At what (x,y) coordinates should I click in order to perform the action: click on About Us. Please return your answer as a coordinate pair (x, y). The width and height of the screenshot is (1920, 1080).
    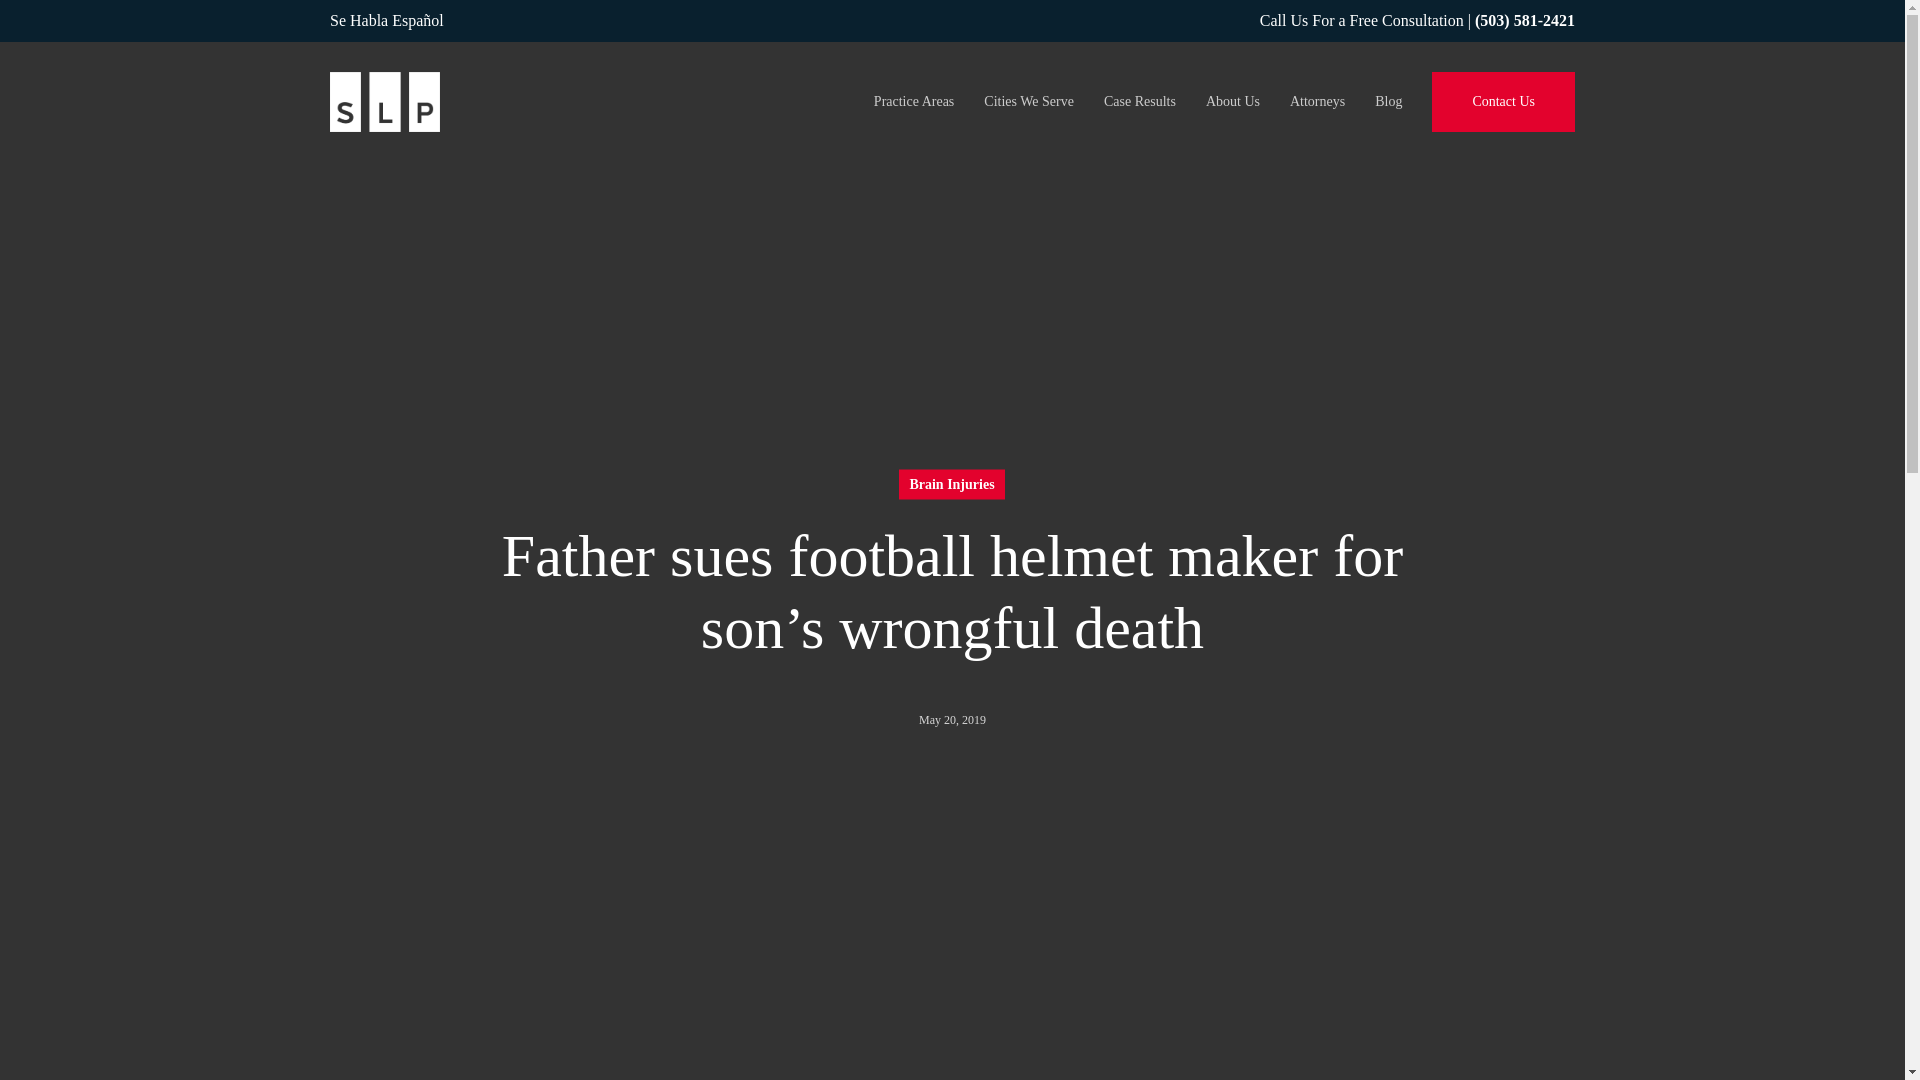
    Looking at the image, I should click on (1232, 102).